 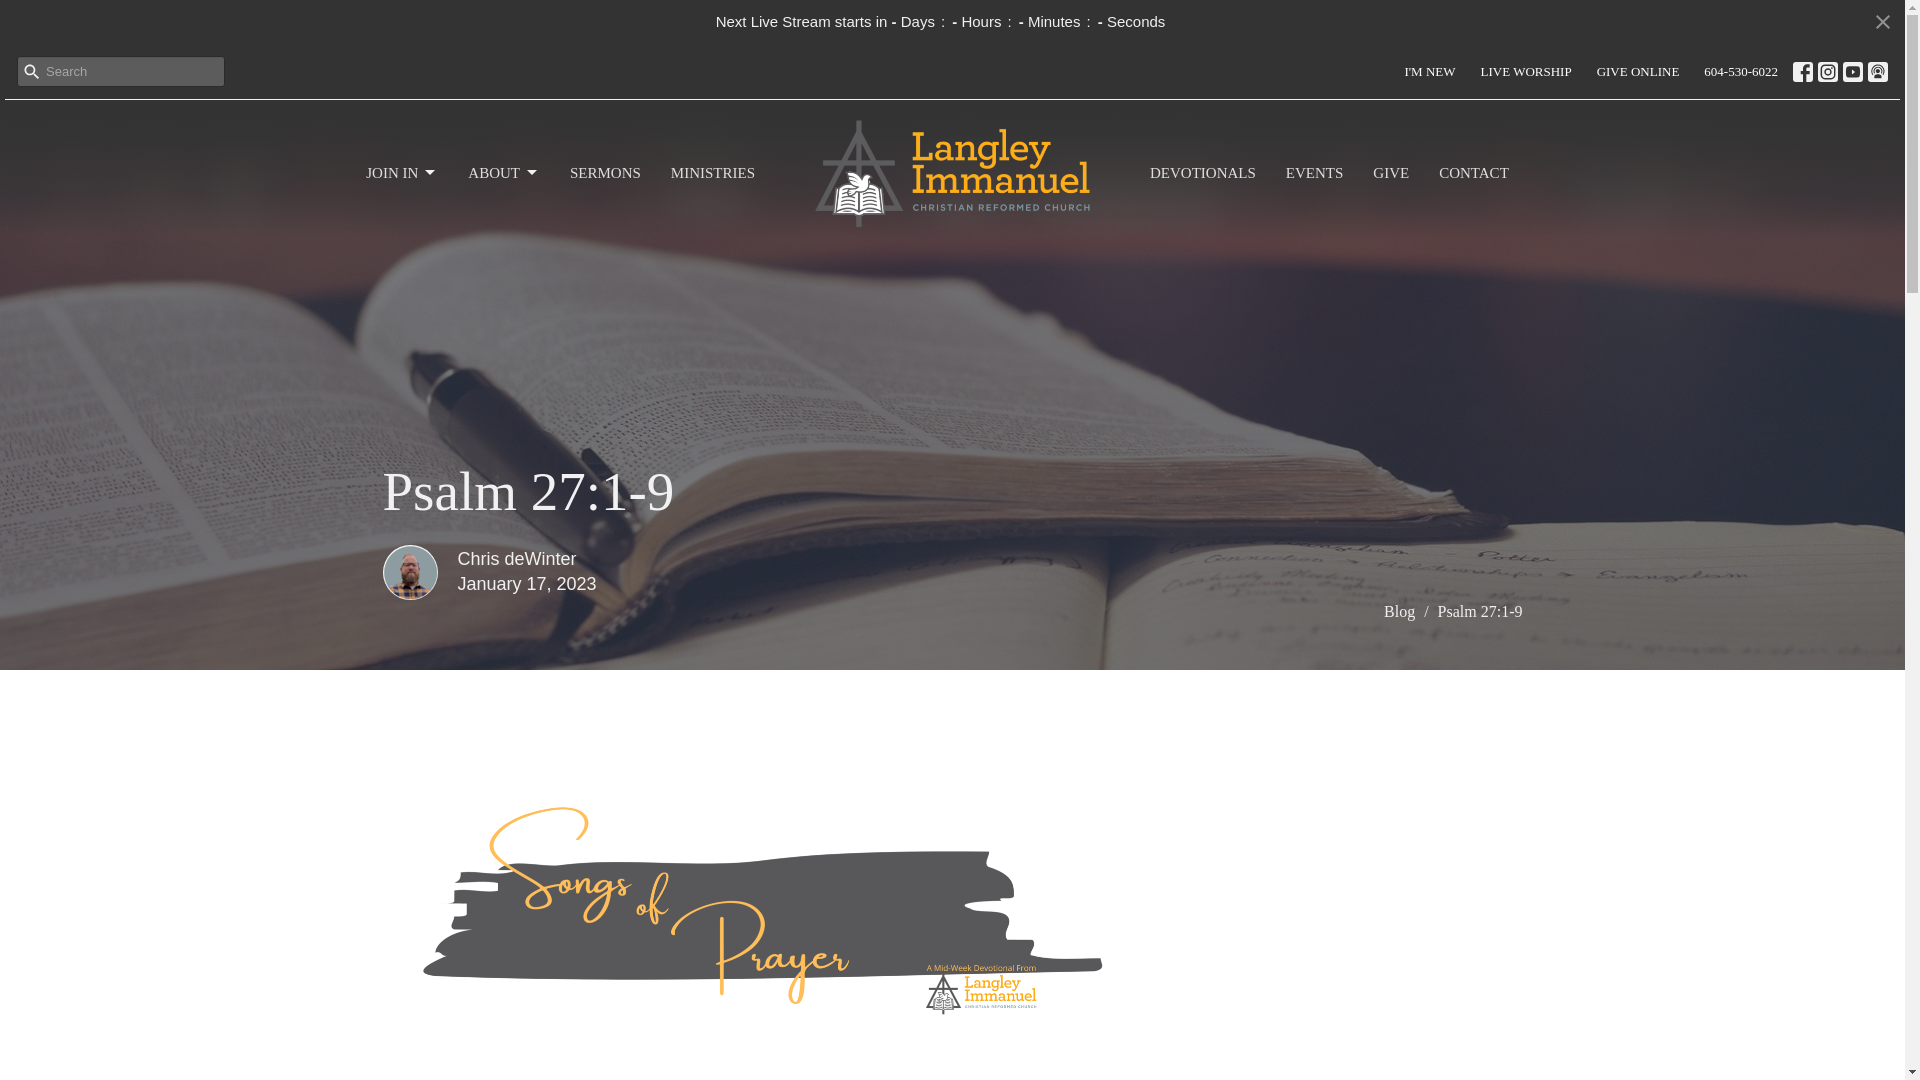 I want to click on Blog, so click(x=1400, y=610).